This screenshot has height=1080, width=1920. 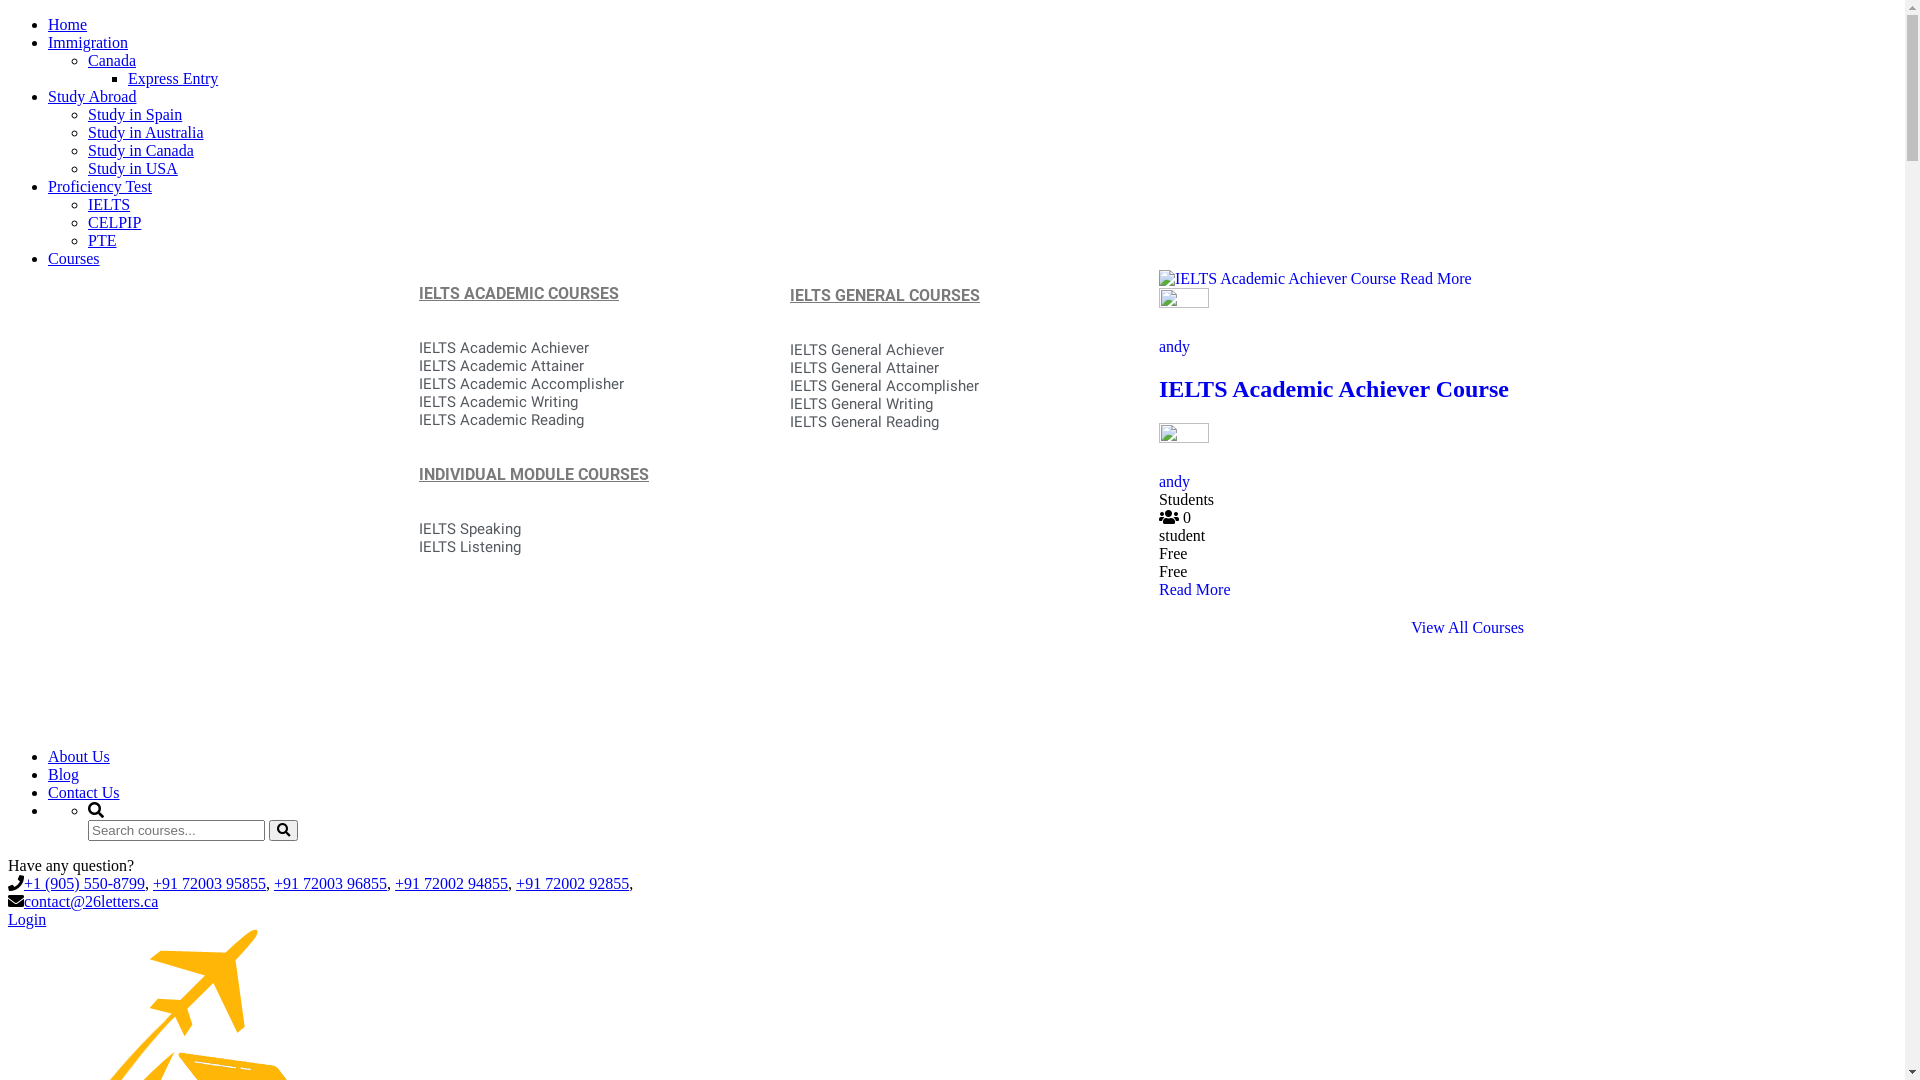 I want to click on +1 (905) 550-8799, so click(x=84, y=884).